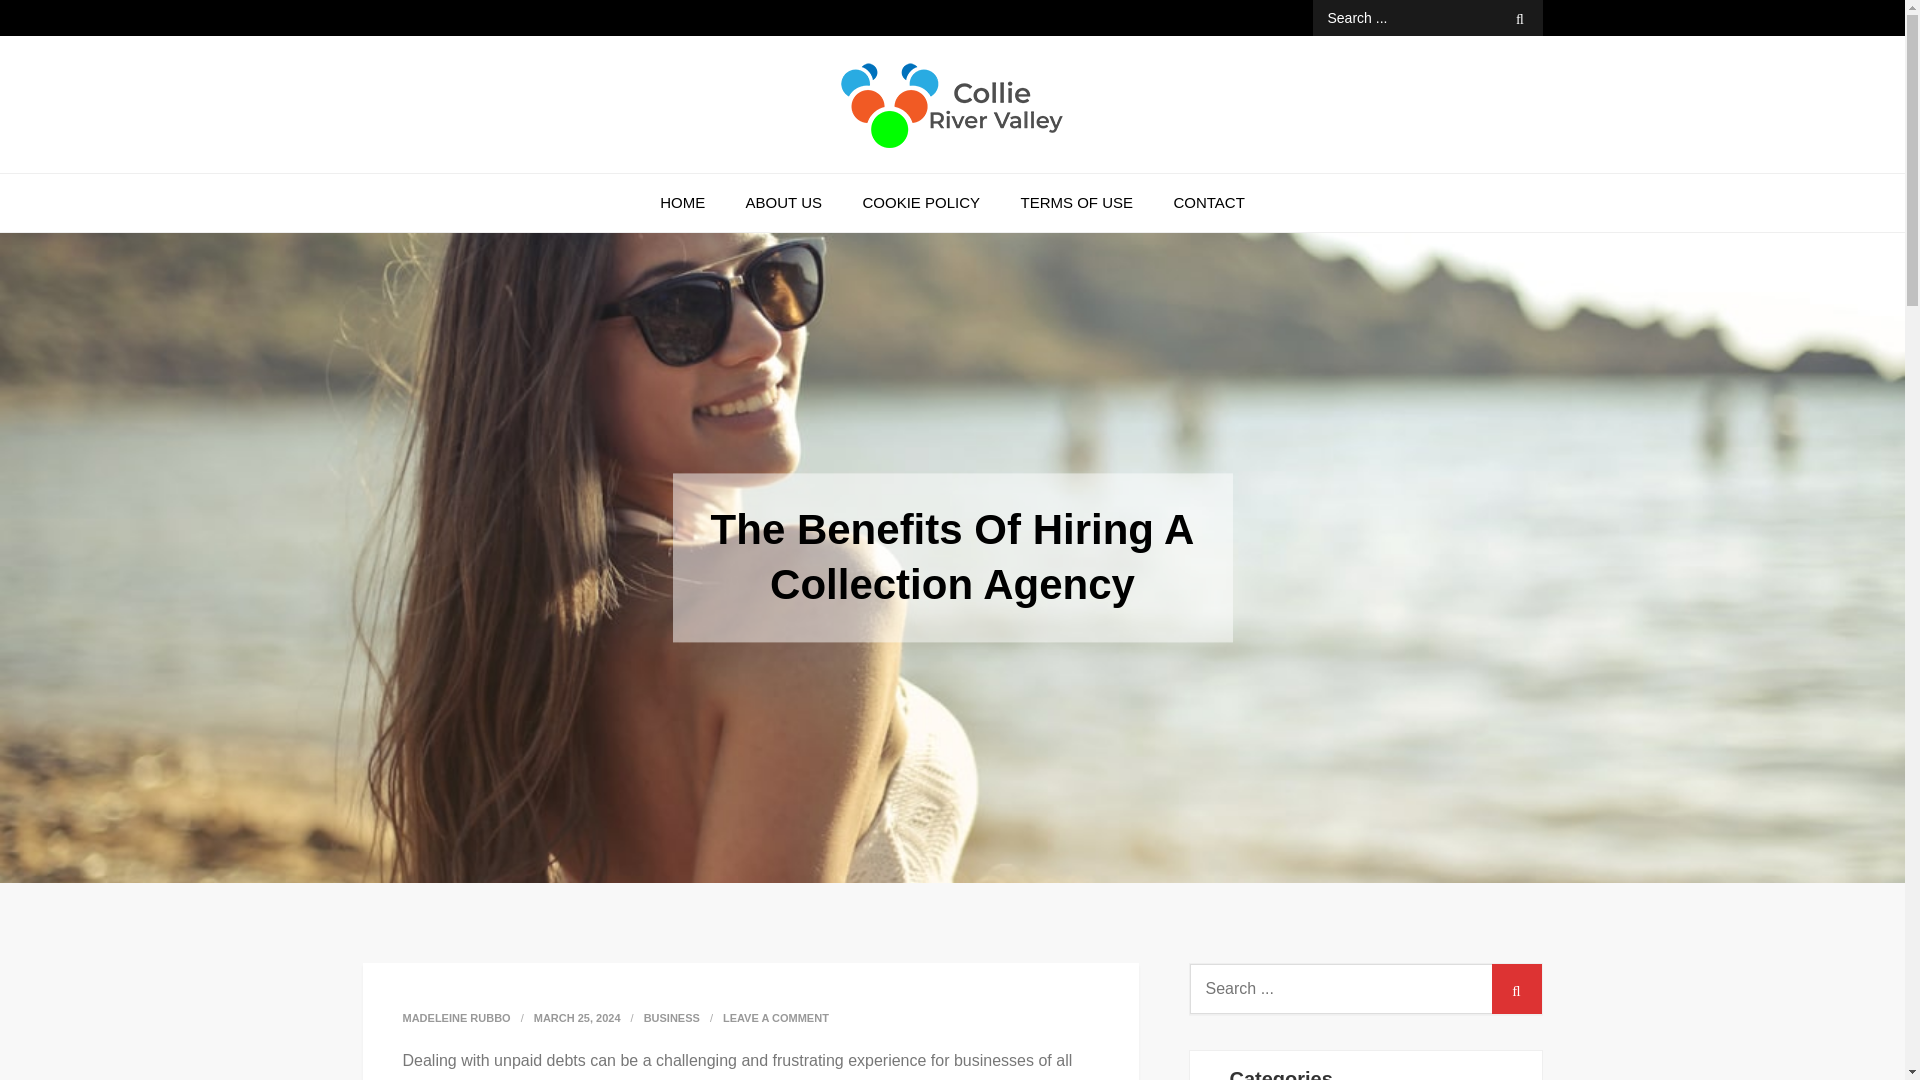  I want to click on Search for:, so click(1366, 989).